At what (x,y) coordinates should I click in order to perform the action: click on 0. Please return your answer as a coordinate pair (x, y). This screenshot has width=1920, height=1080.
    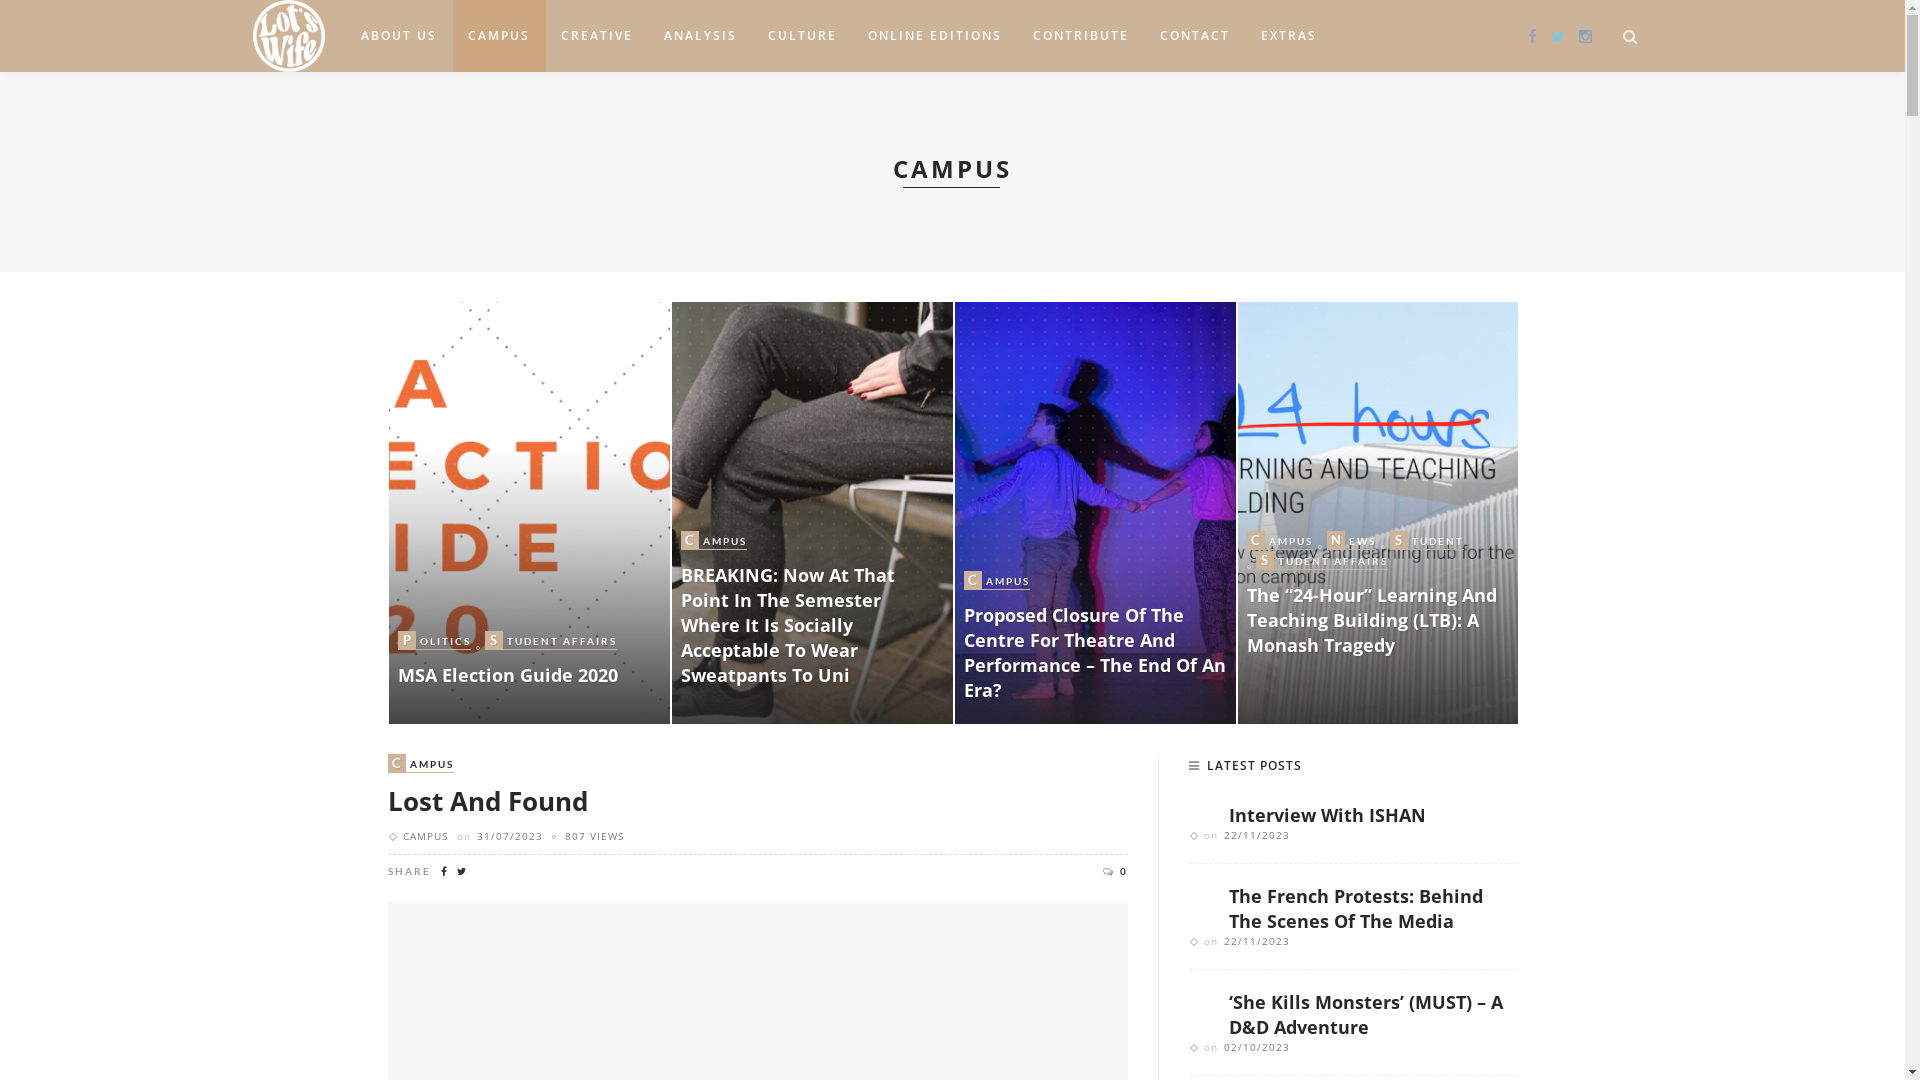
    Looking at the image, I should click on (1114, 871).